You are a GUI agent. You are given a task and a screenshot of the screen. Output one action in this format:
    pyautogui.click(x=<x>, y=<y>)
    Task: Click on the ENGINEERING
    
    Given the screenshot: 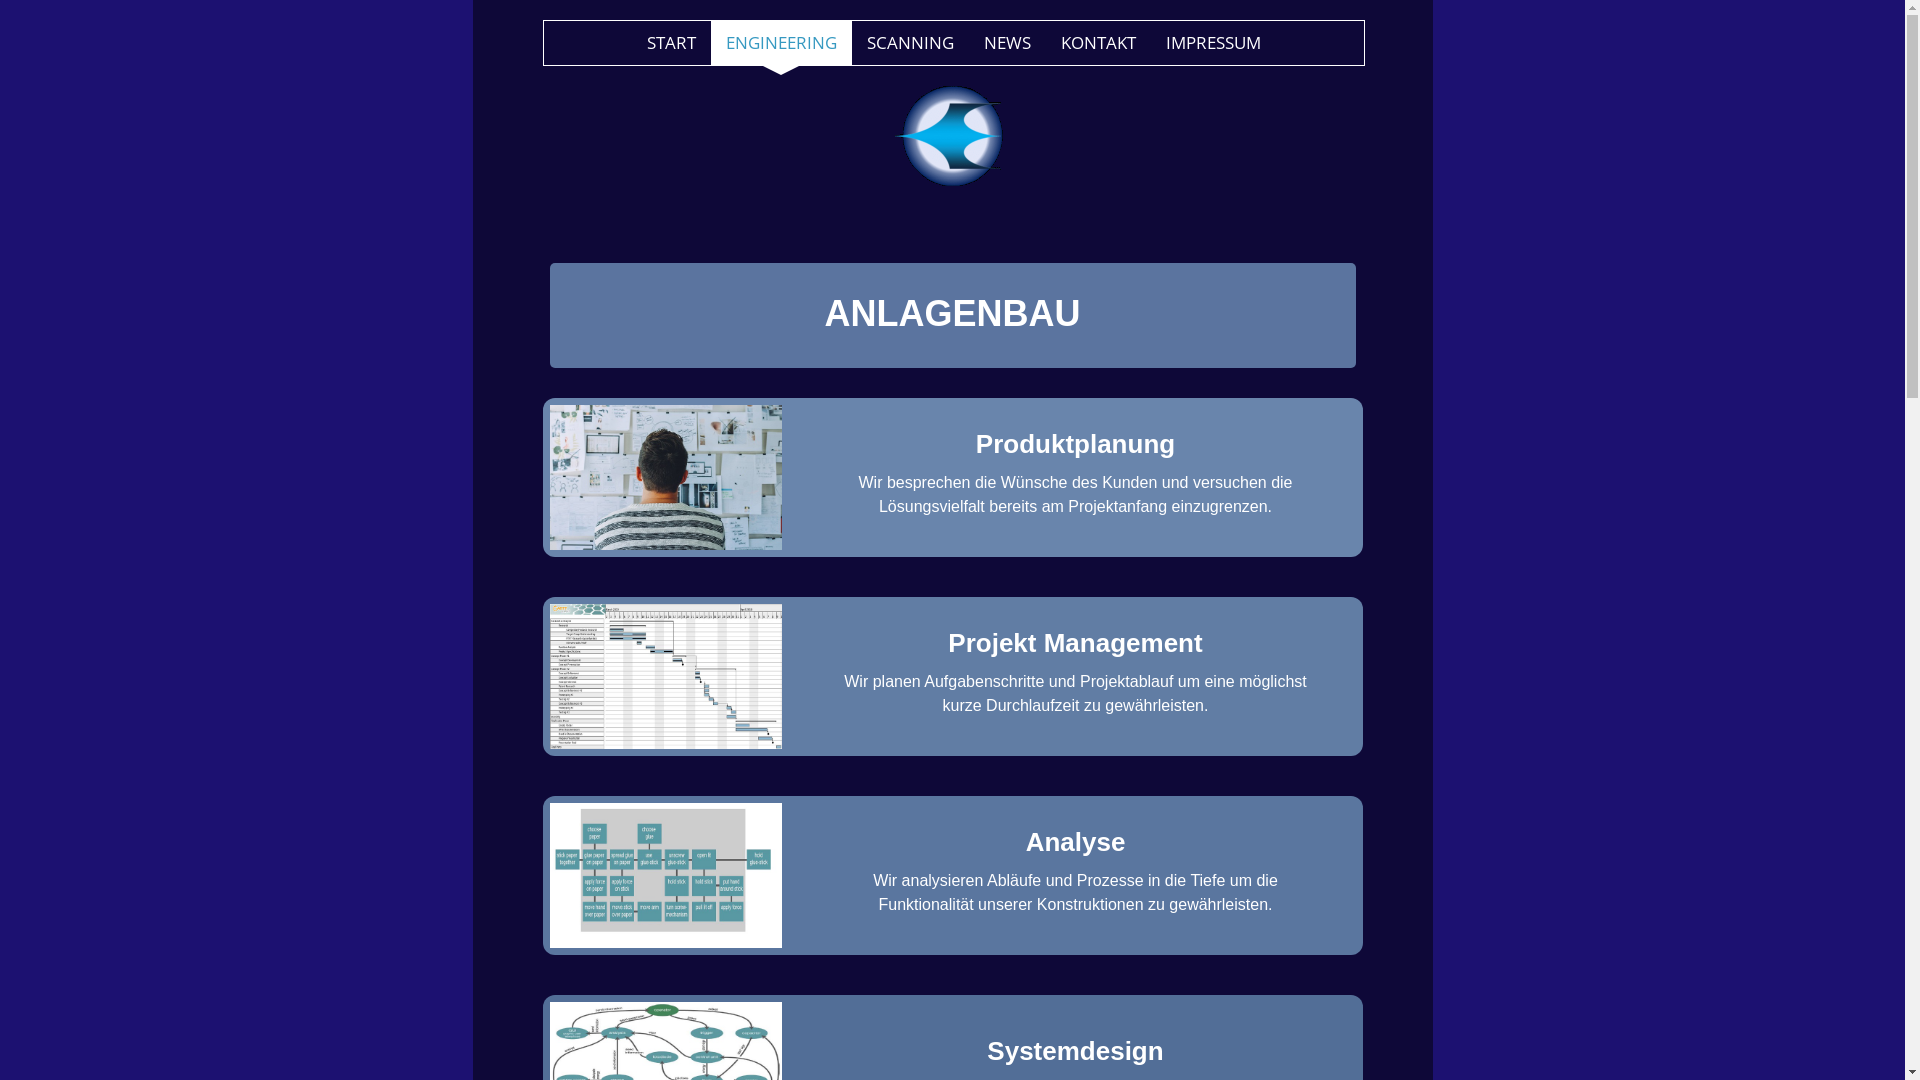 What is the action you would take?
    pyautogui.click(x=780, y=43)
    